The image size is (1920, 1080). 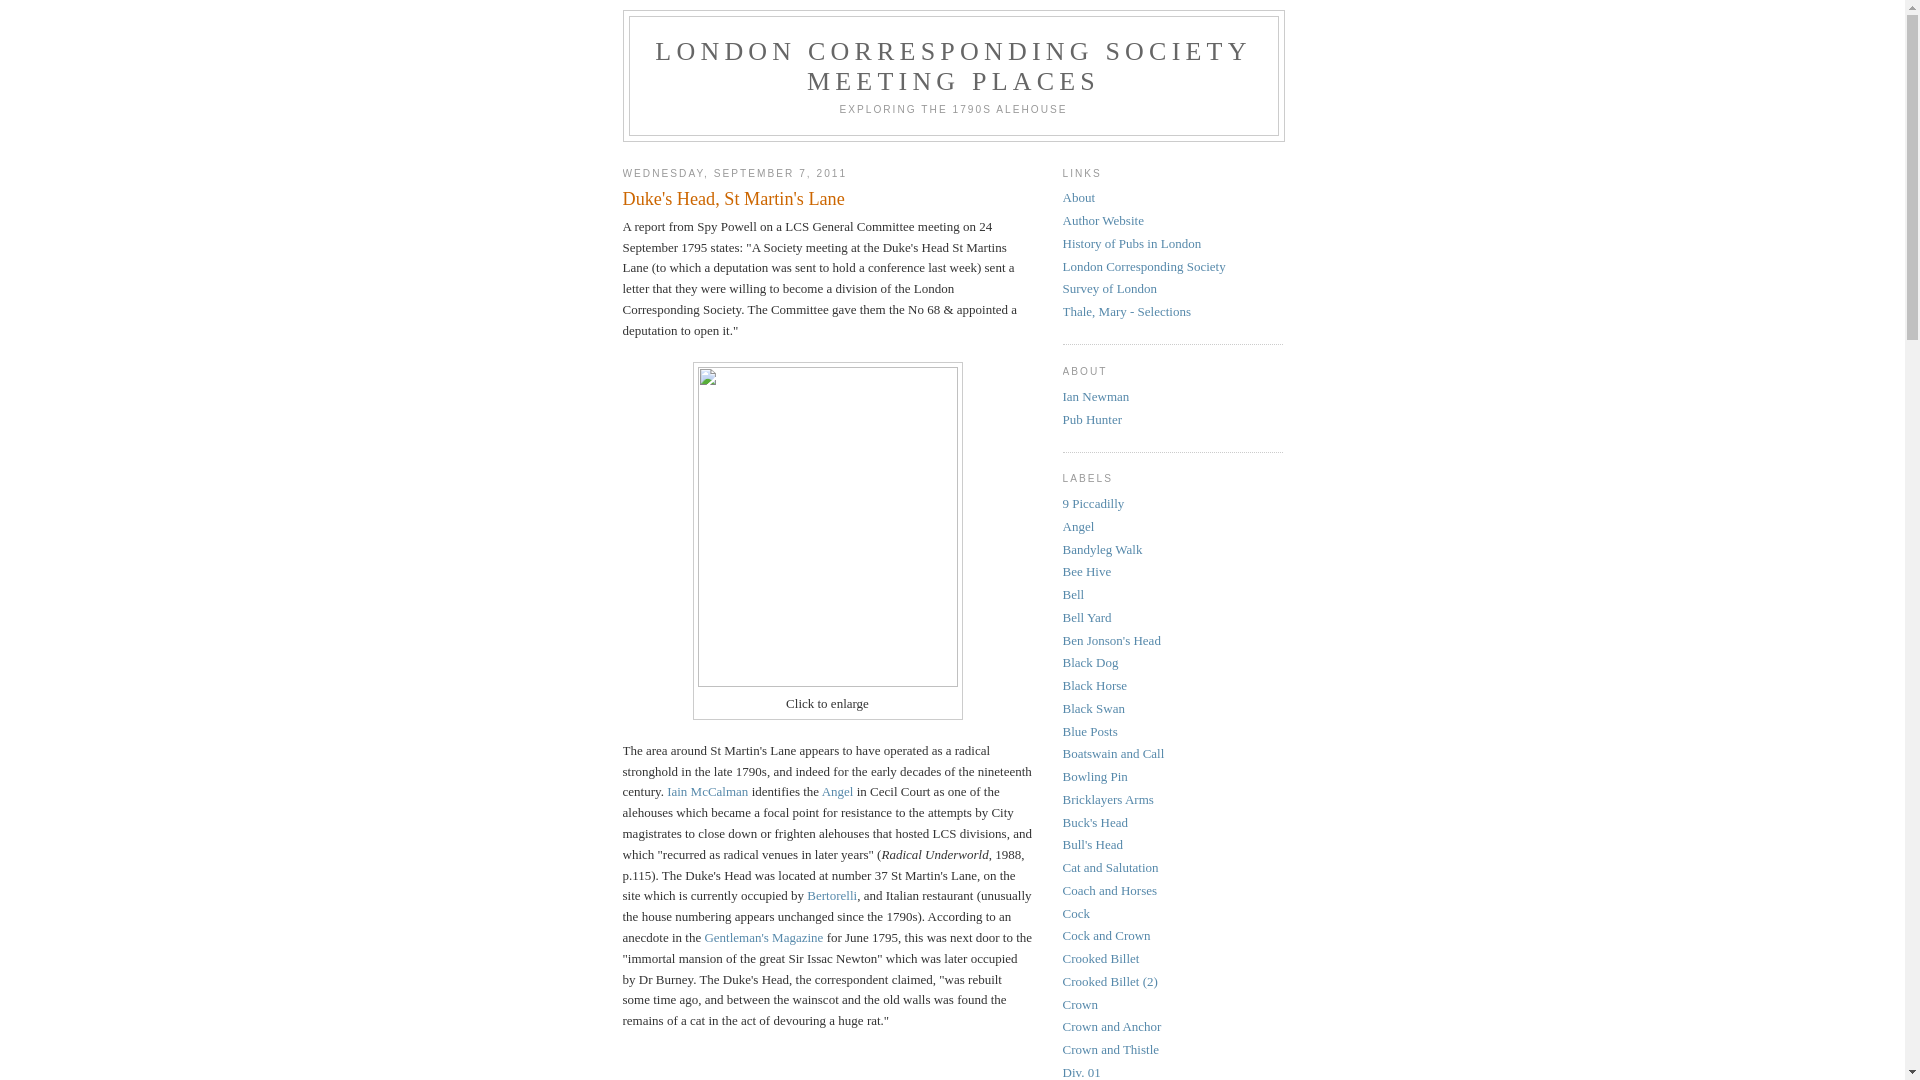 What do you see at coordinates (1078, 198) in the screenshot?
I see `About` at bounding box center [1078, 198].